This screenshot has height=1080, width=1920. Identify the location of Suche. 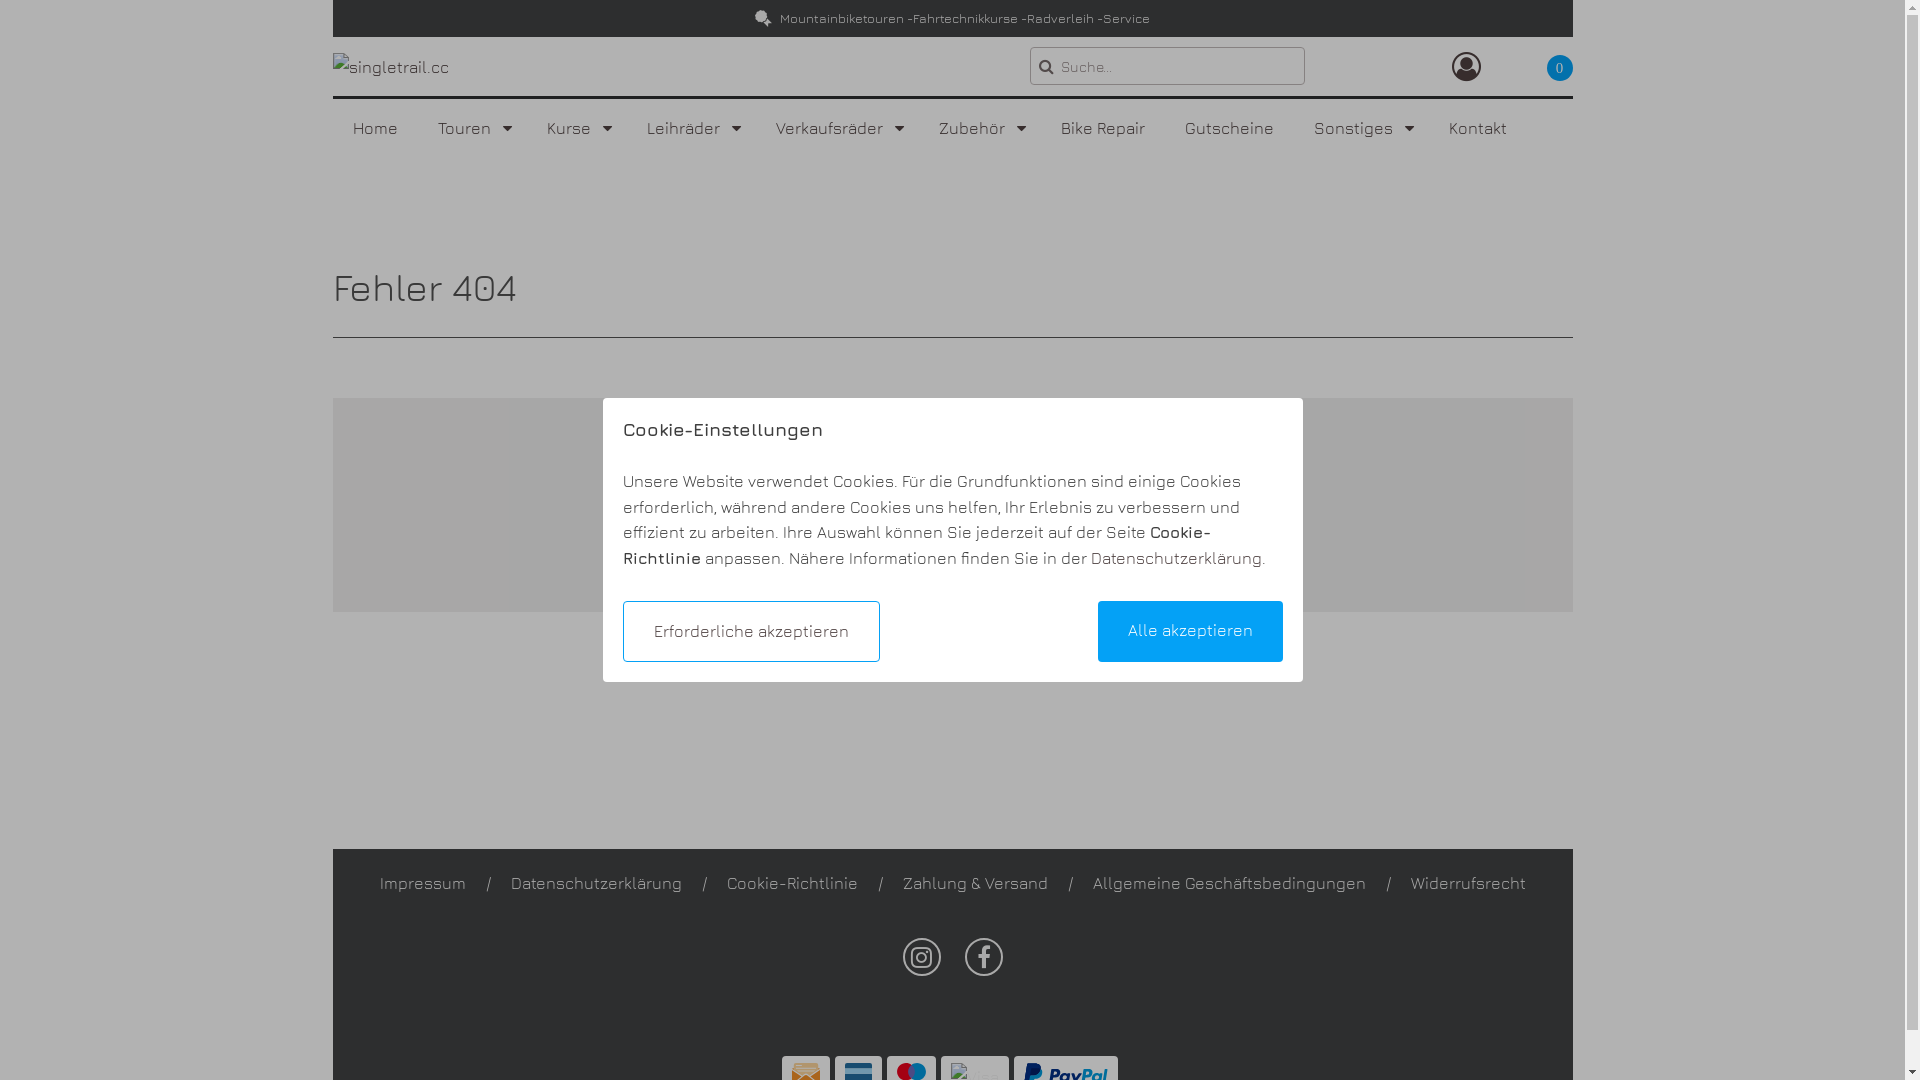
(1046, 66).